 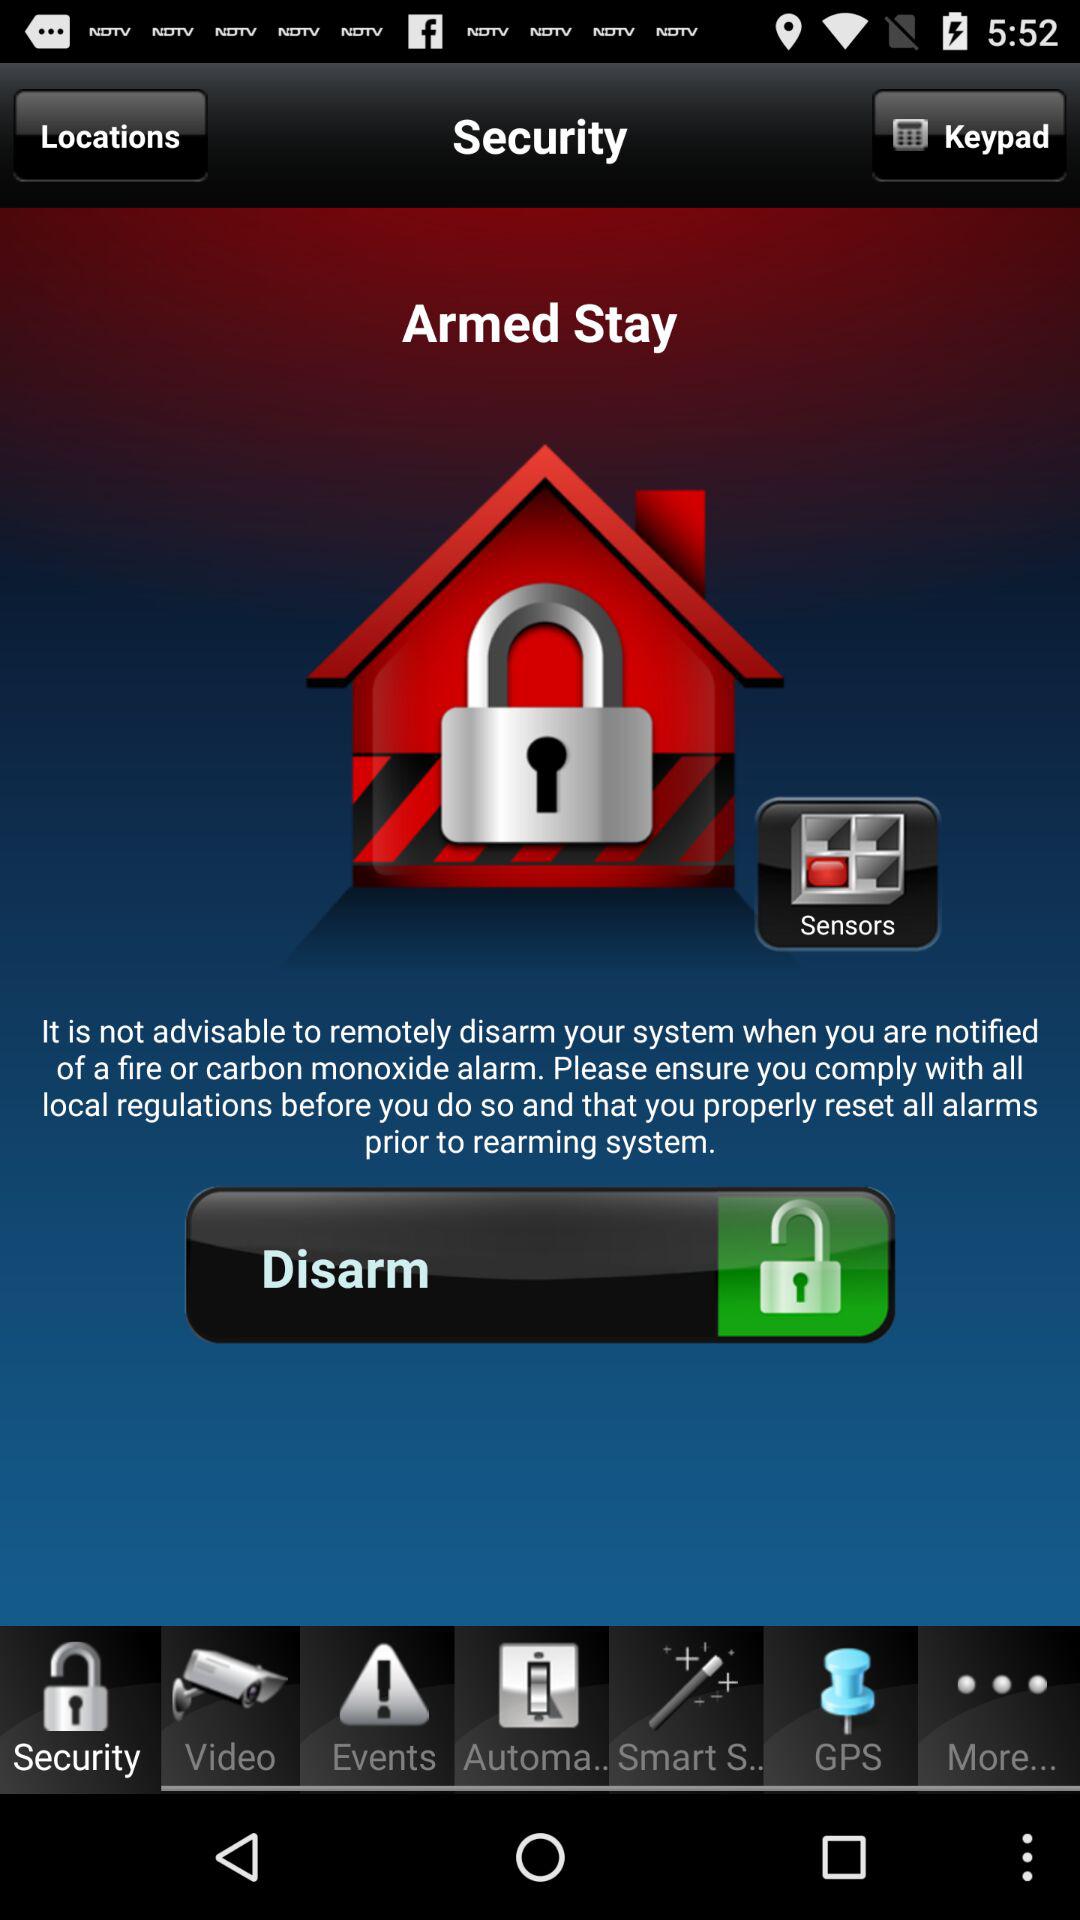 I want to click on swipe to sensors, so click(x=847, y=874).